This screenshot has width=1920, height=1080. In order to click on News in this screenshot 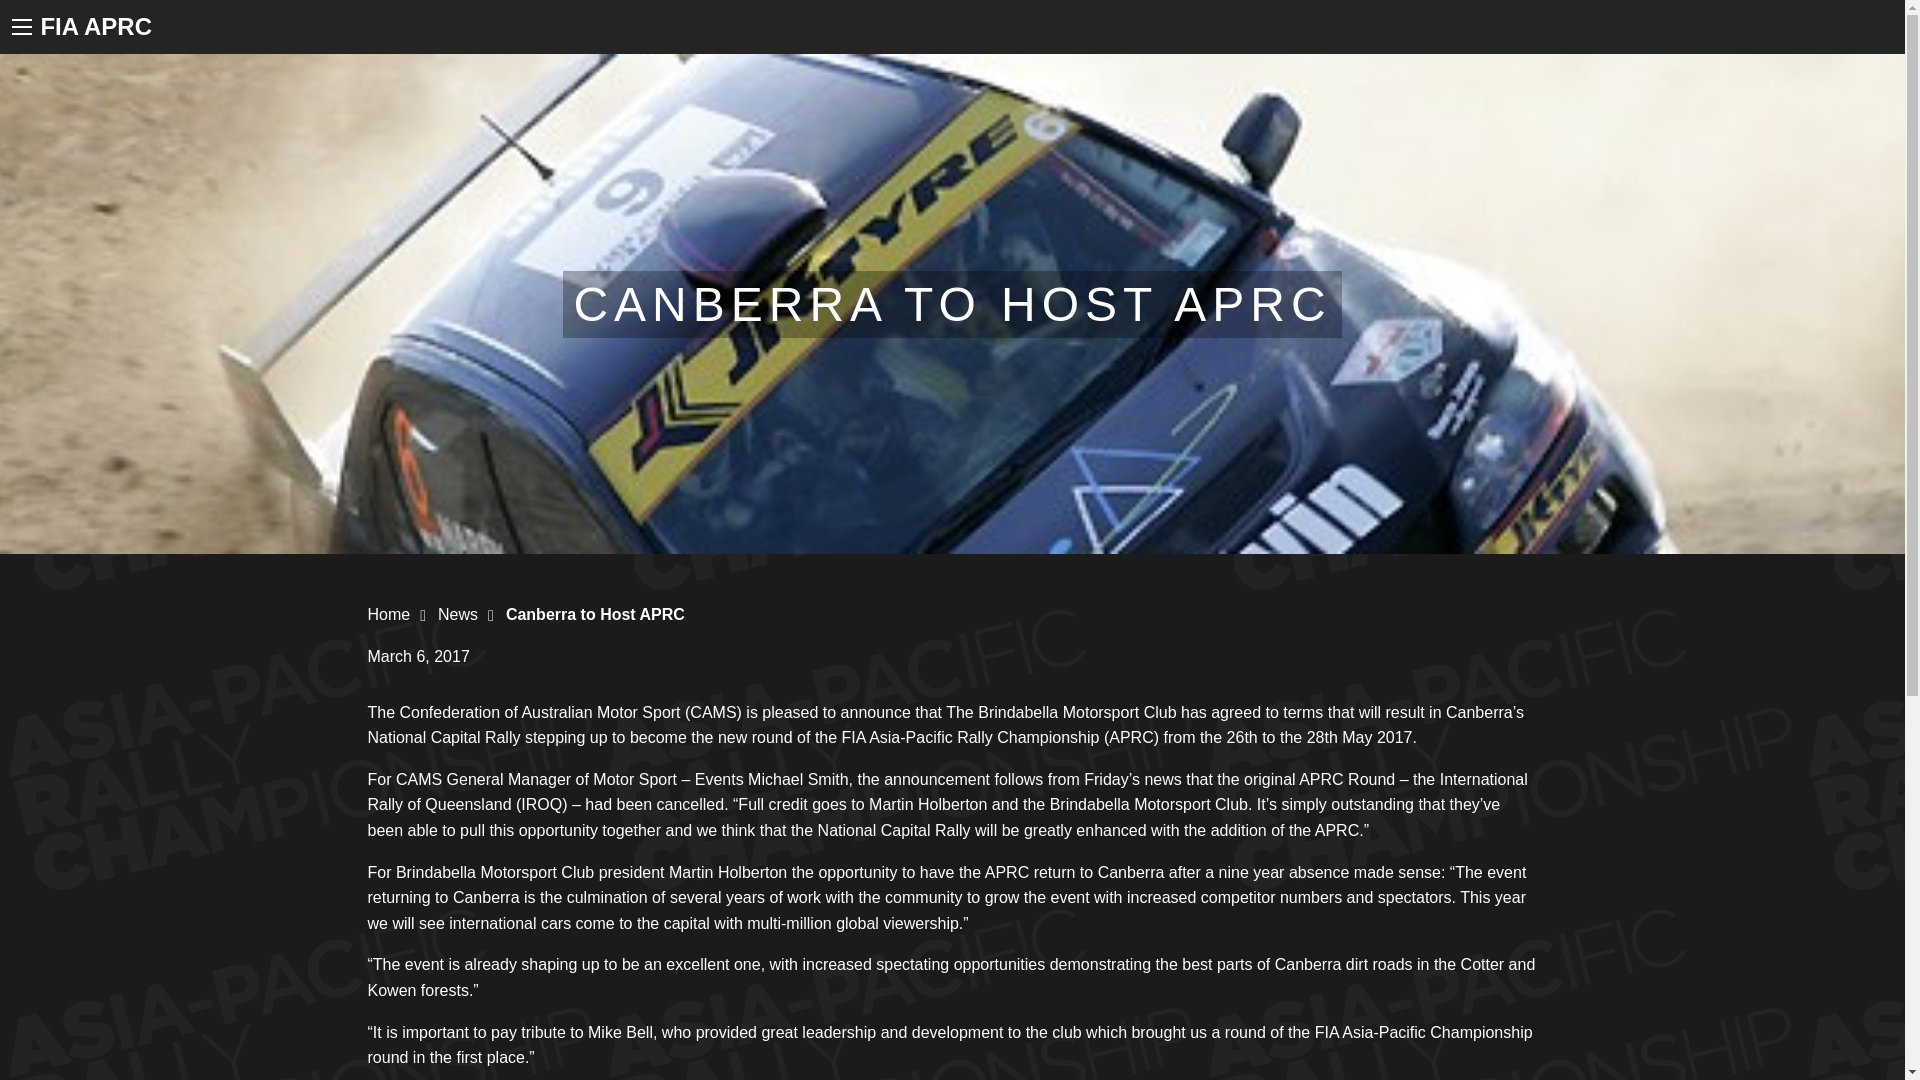, I will do `click(458, 614)`.